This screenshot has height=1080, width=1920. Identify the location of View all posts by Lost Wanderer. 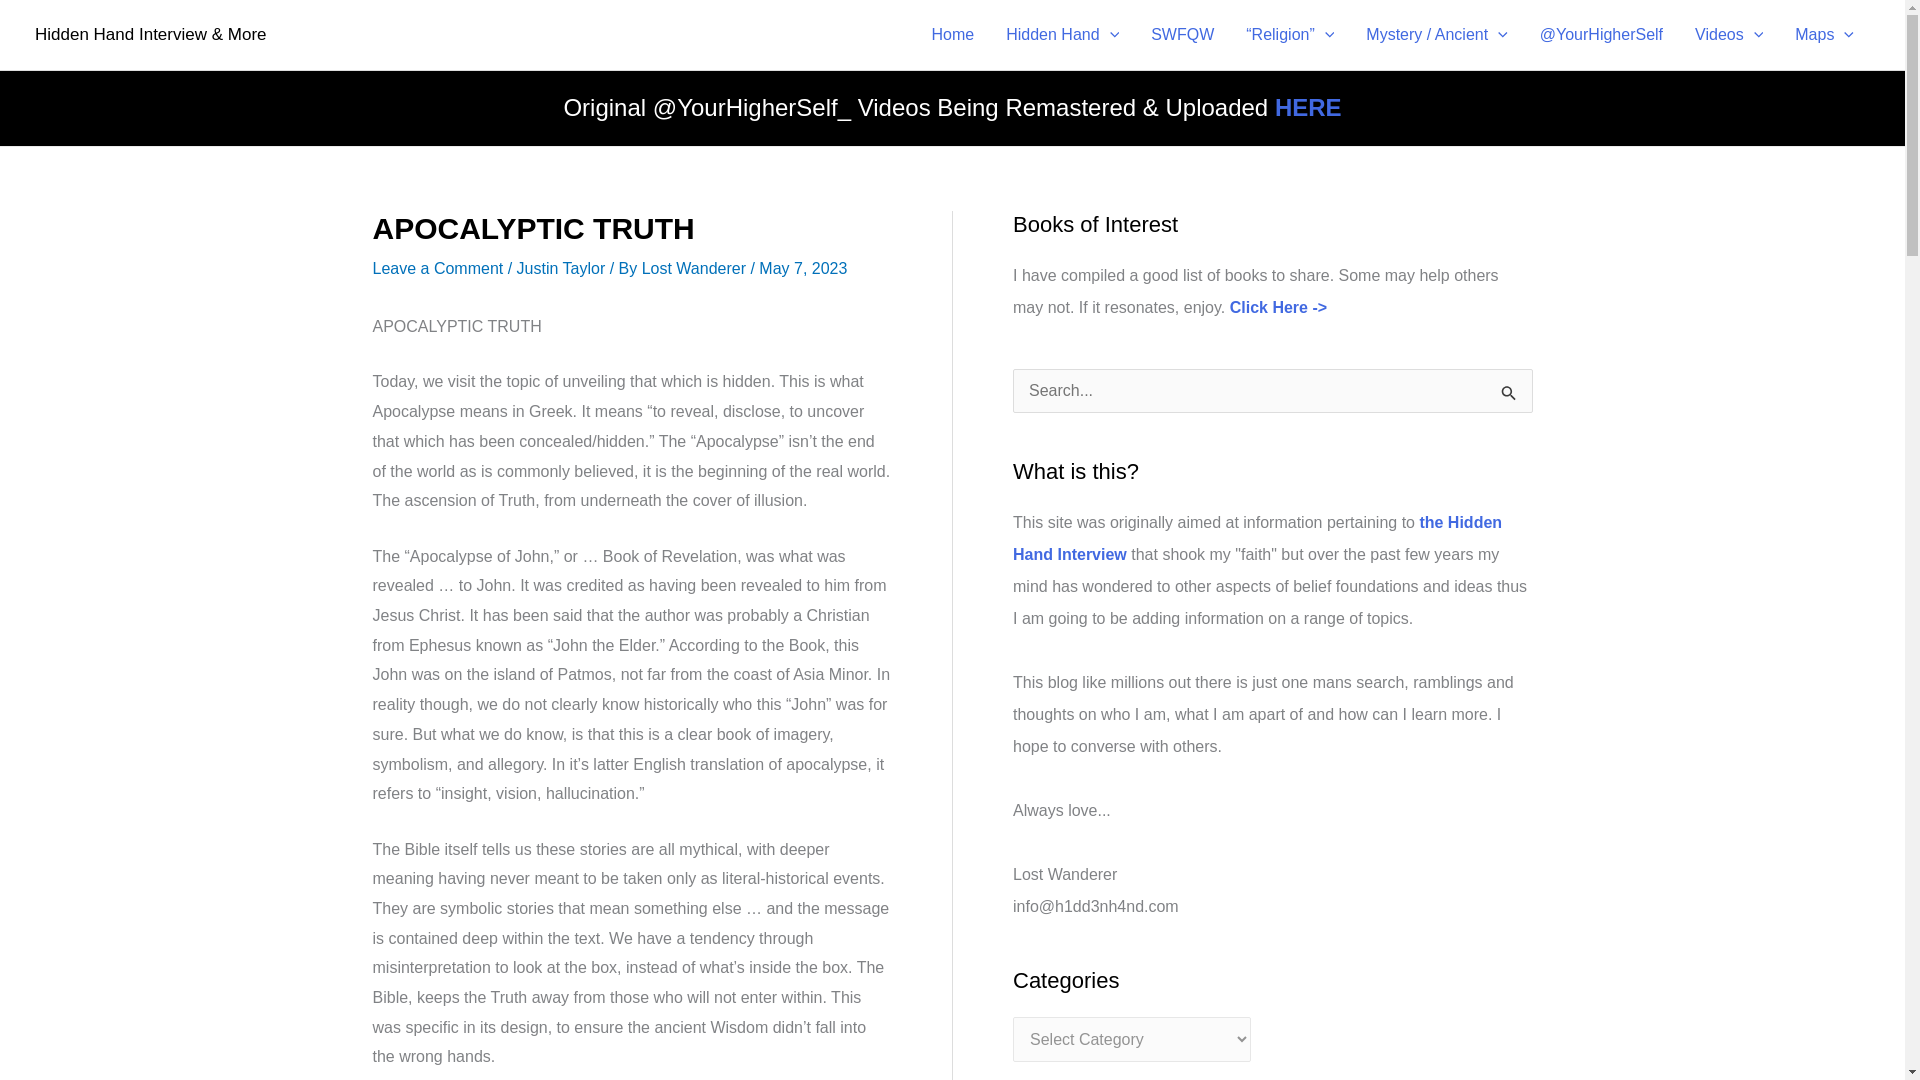
(696, 268).